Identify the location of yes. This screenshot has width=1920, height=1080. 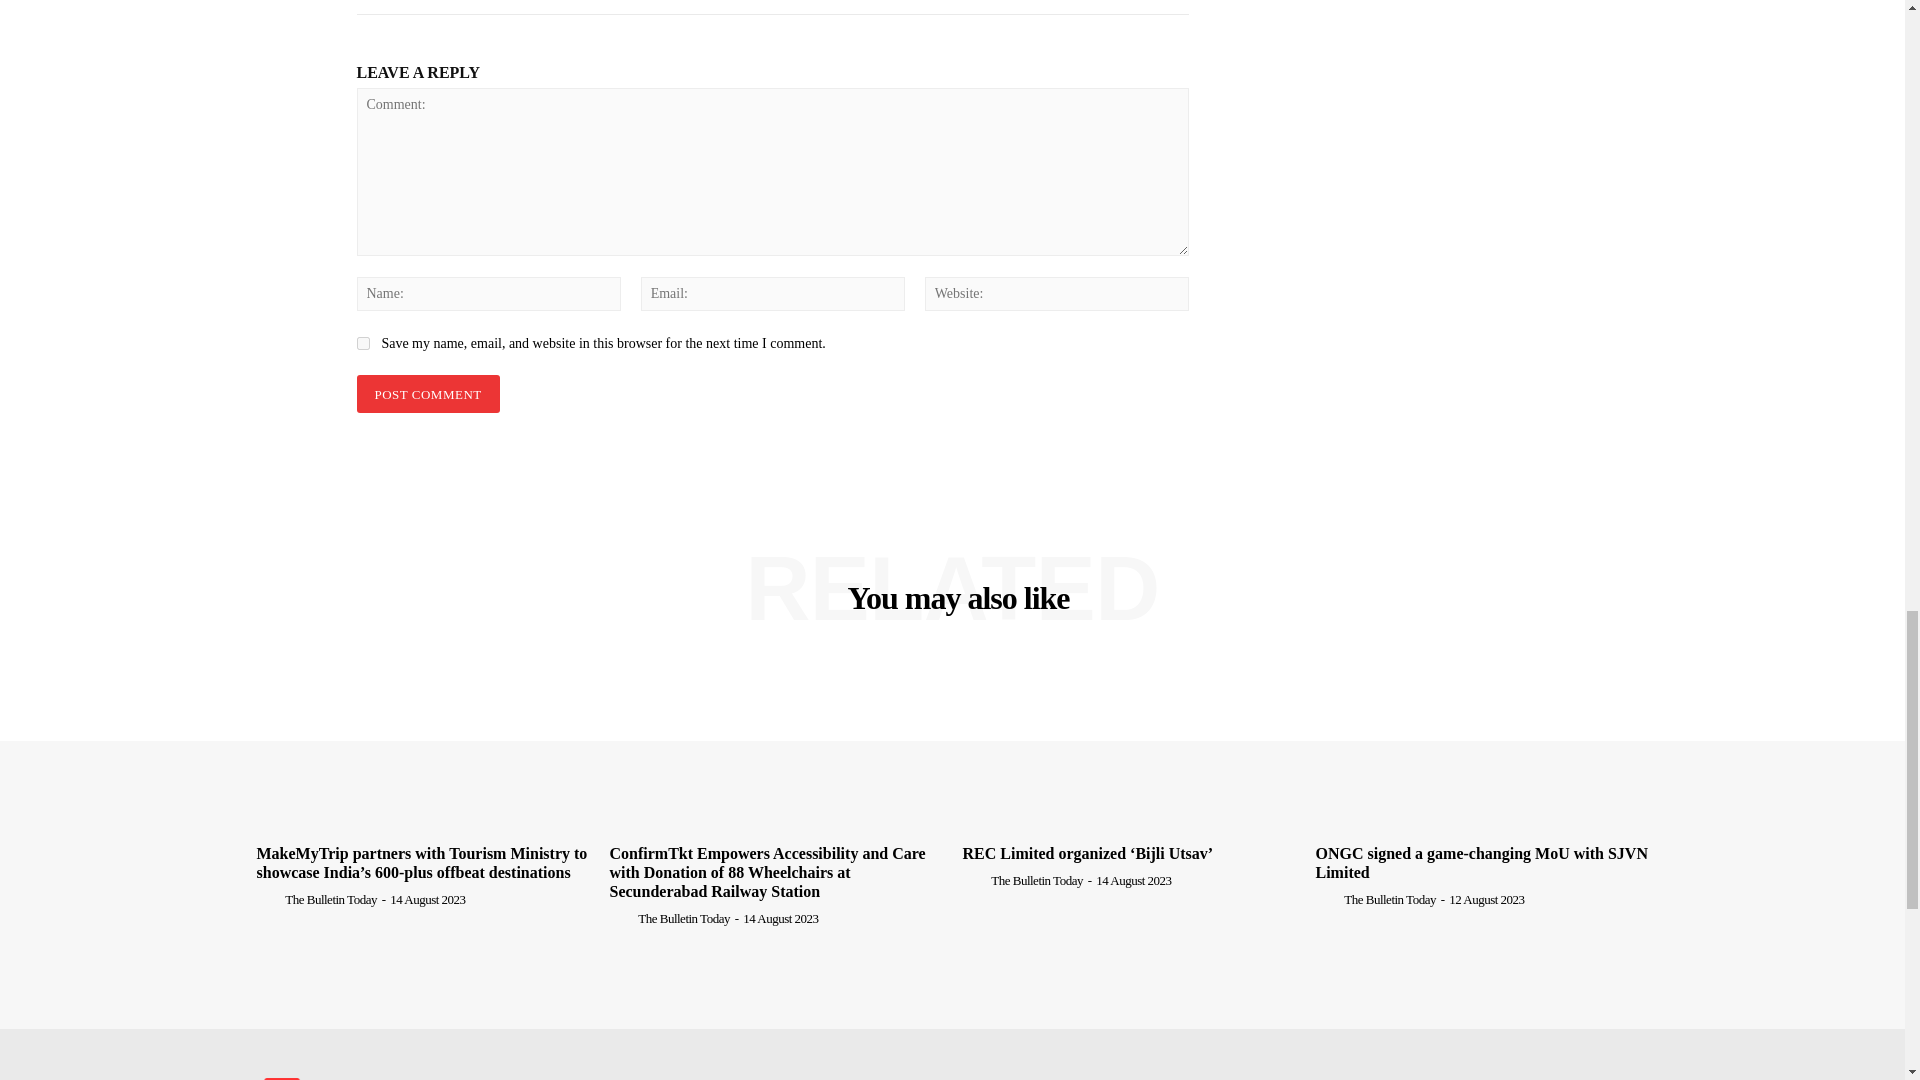
(362, 342).